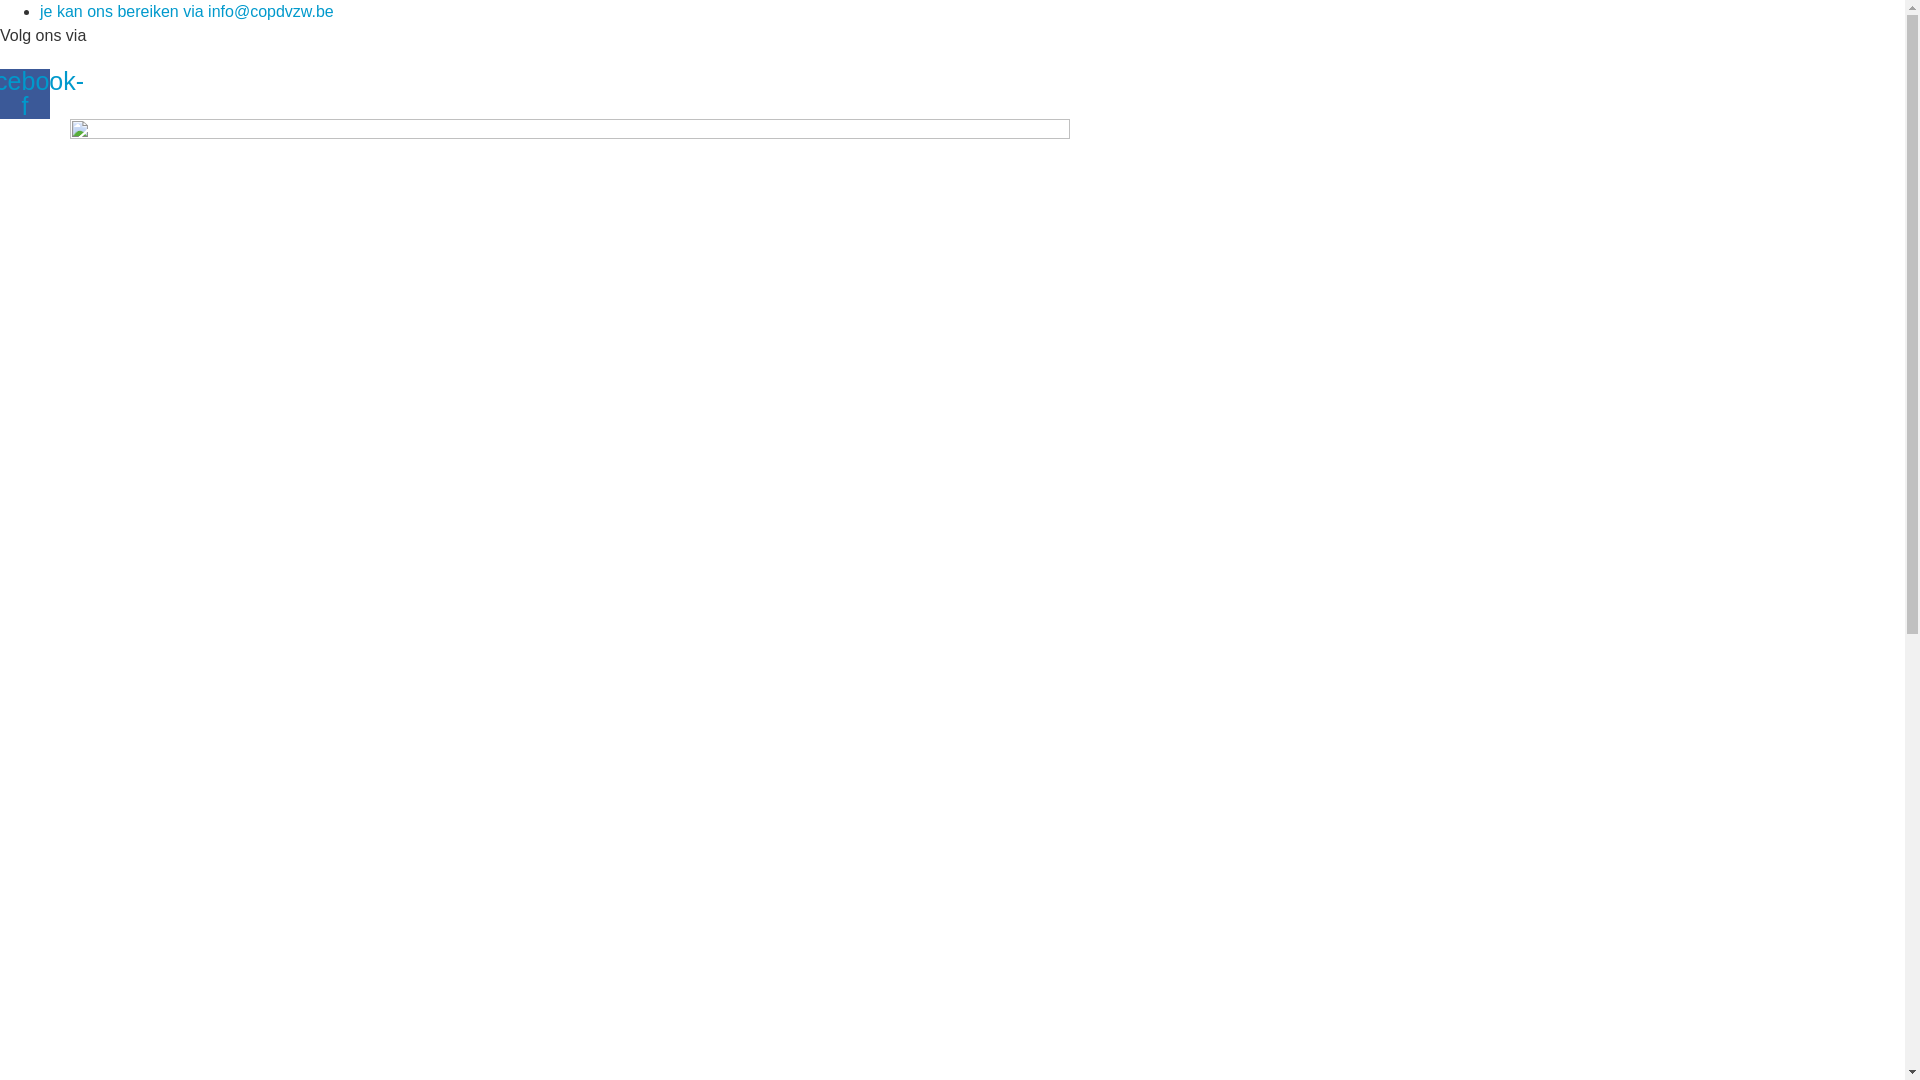  What do you see at coordinates (25, 94) in the screenshot?
I see `Facebook-f` at bounding box center [25, 94].